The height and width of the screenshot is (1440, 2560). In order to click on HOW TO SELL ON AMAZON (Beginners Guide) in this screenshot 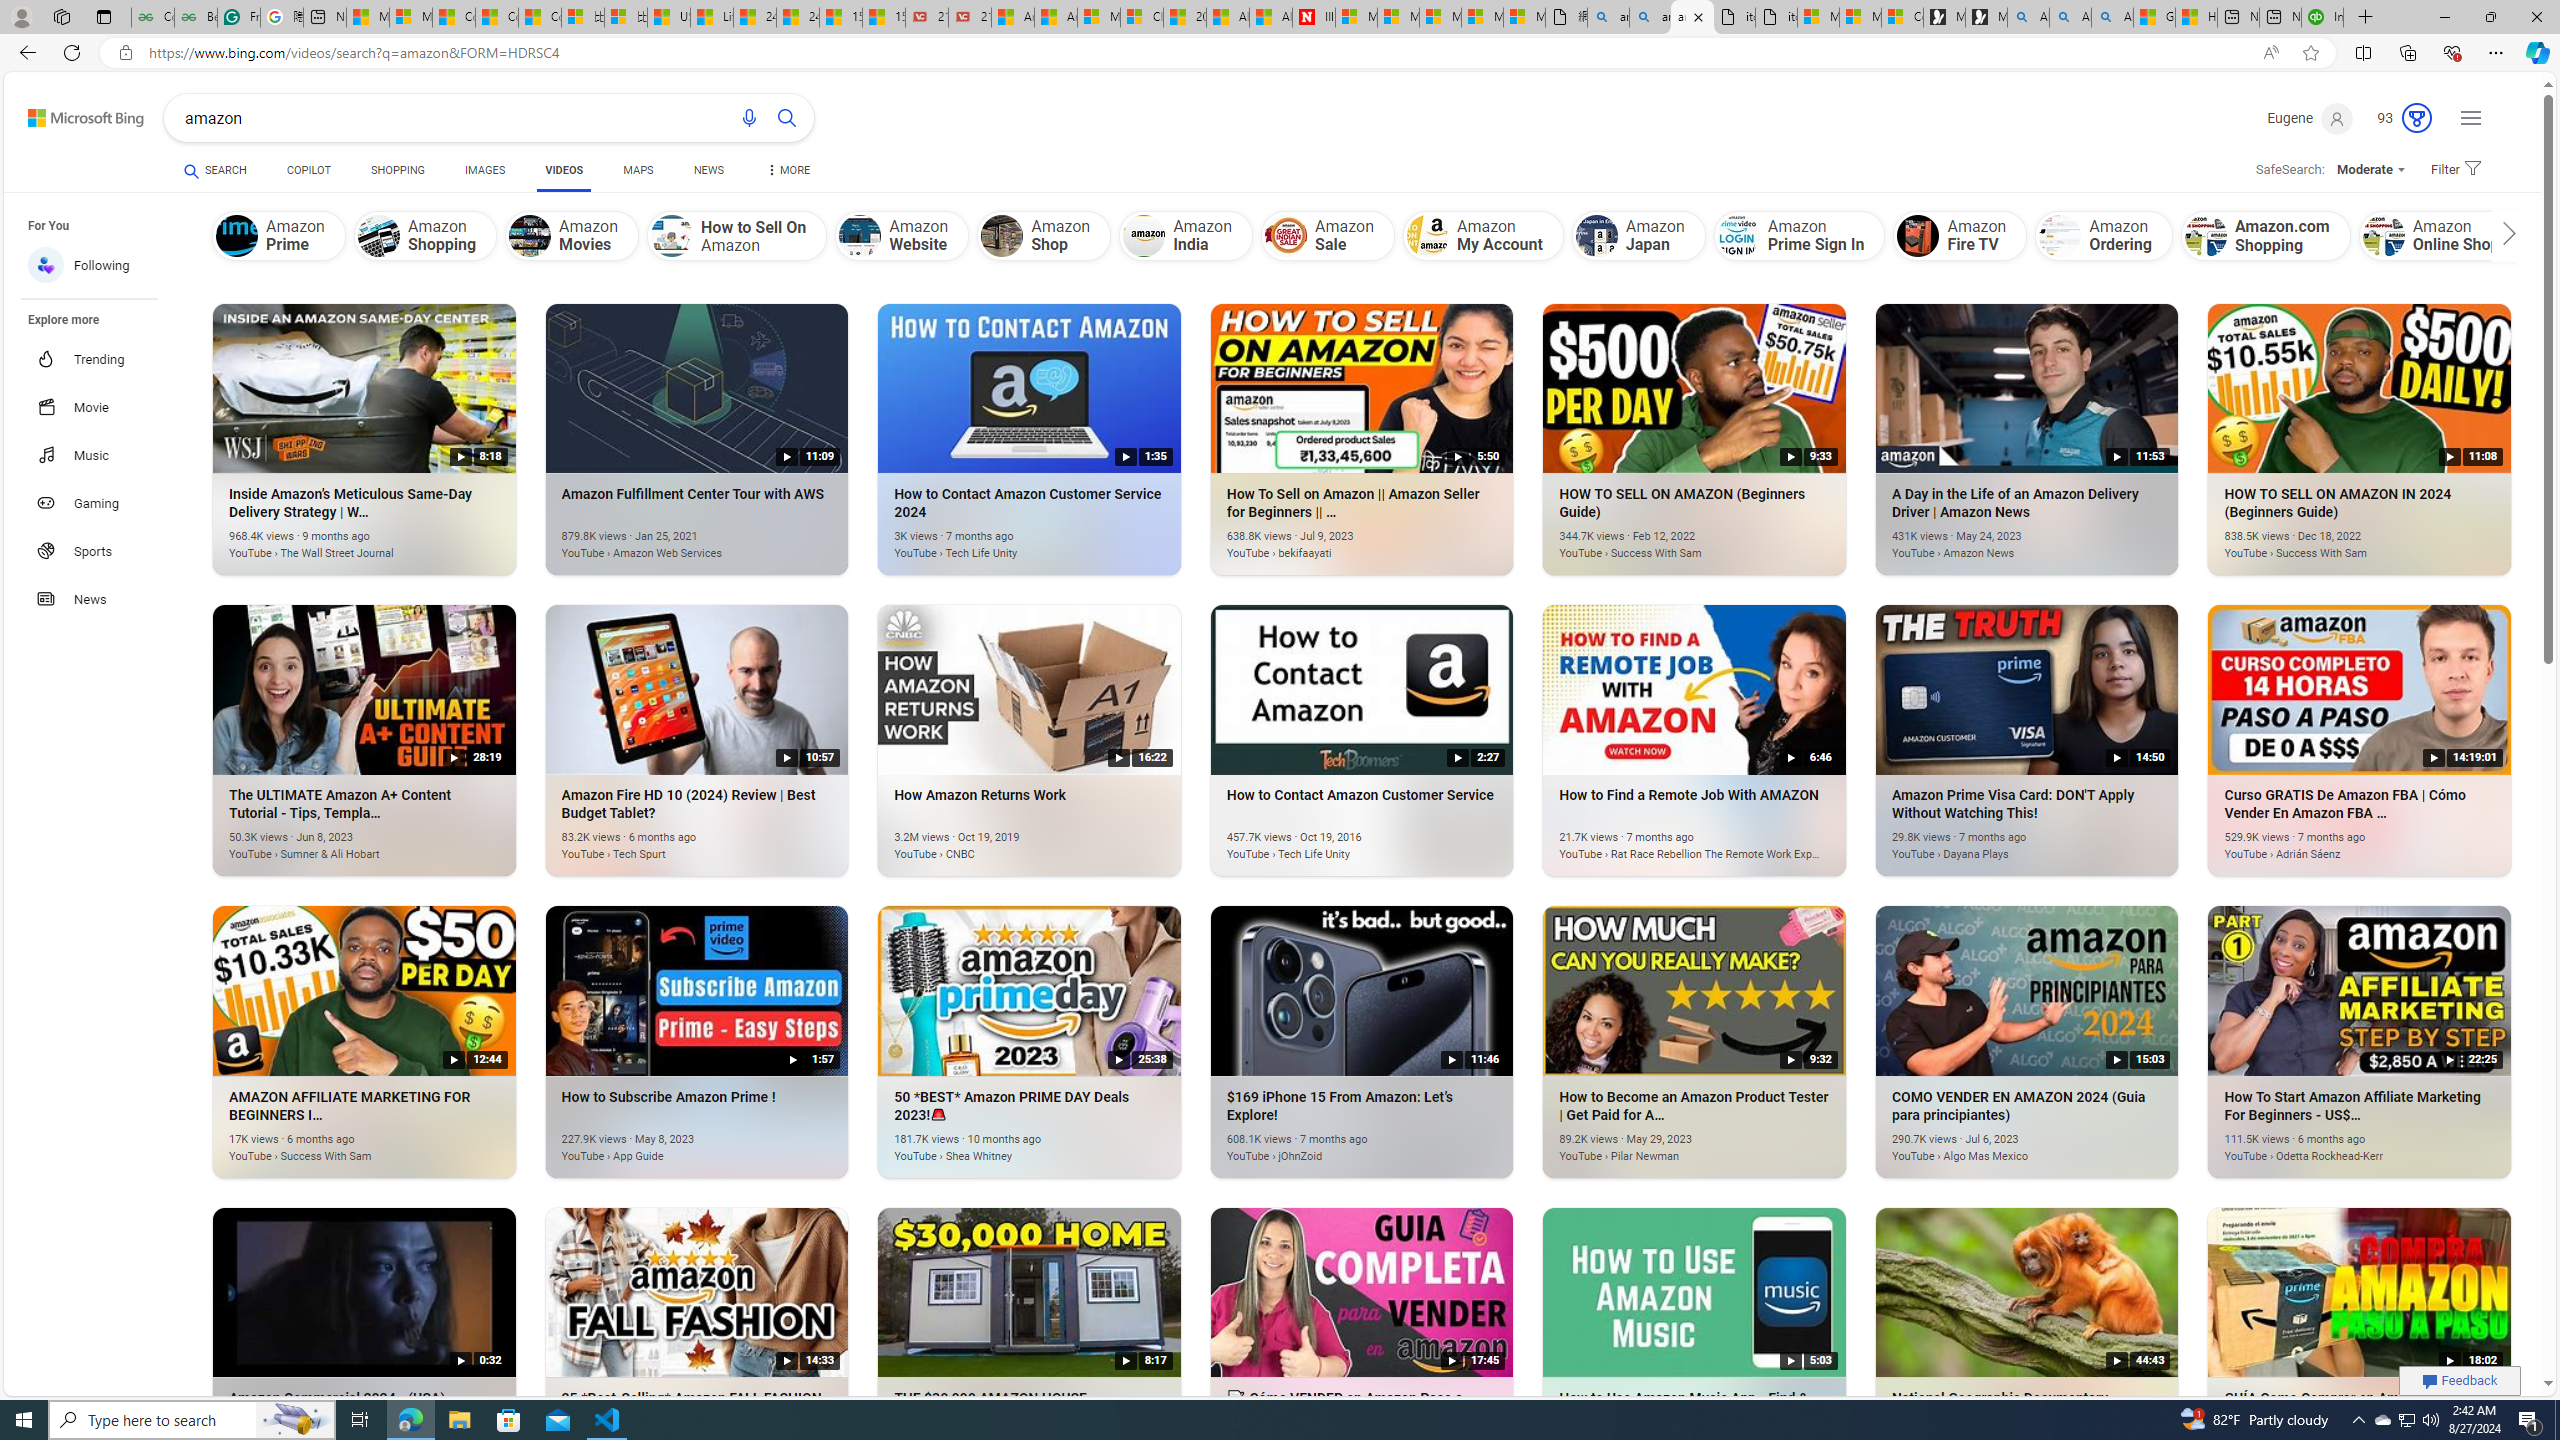, I will do `click(1664, 542)`.